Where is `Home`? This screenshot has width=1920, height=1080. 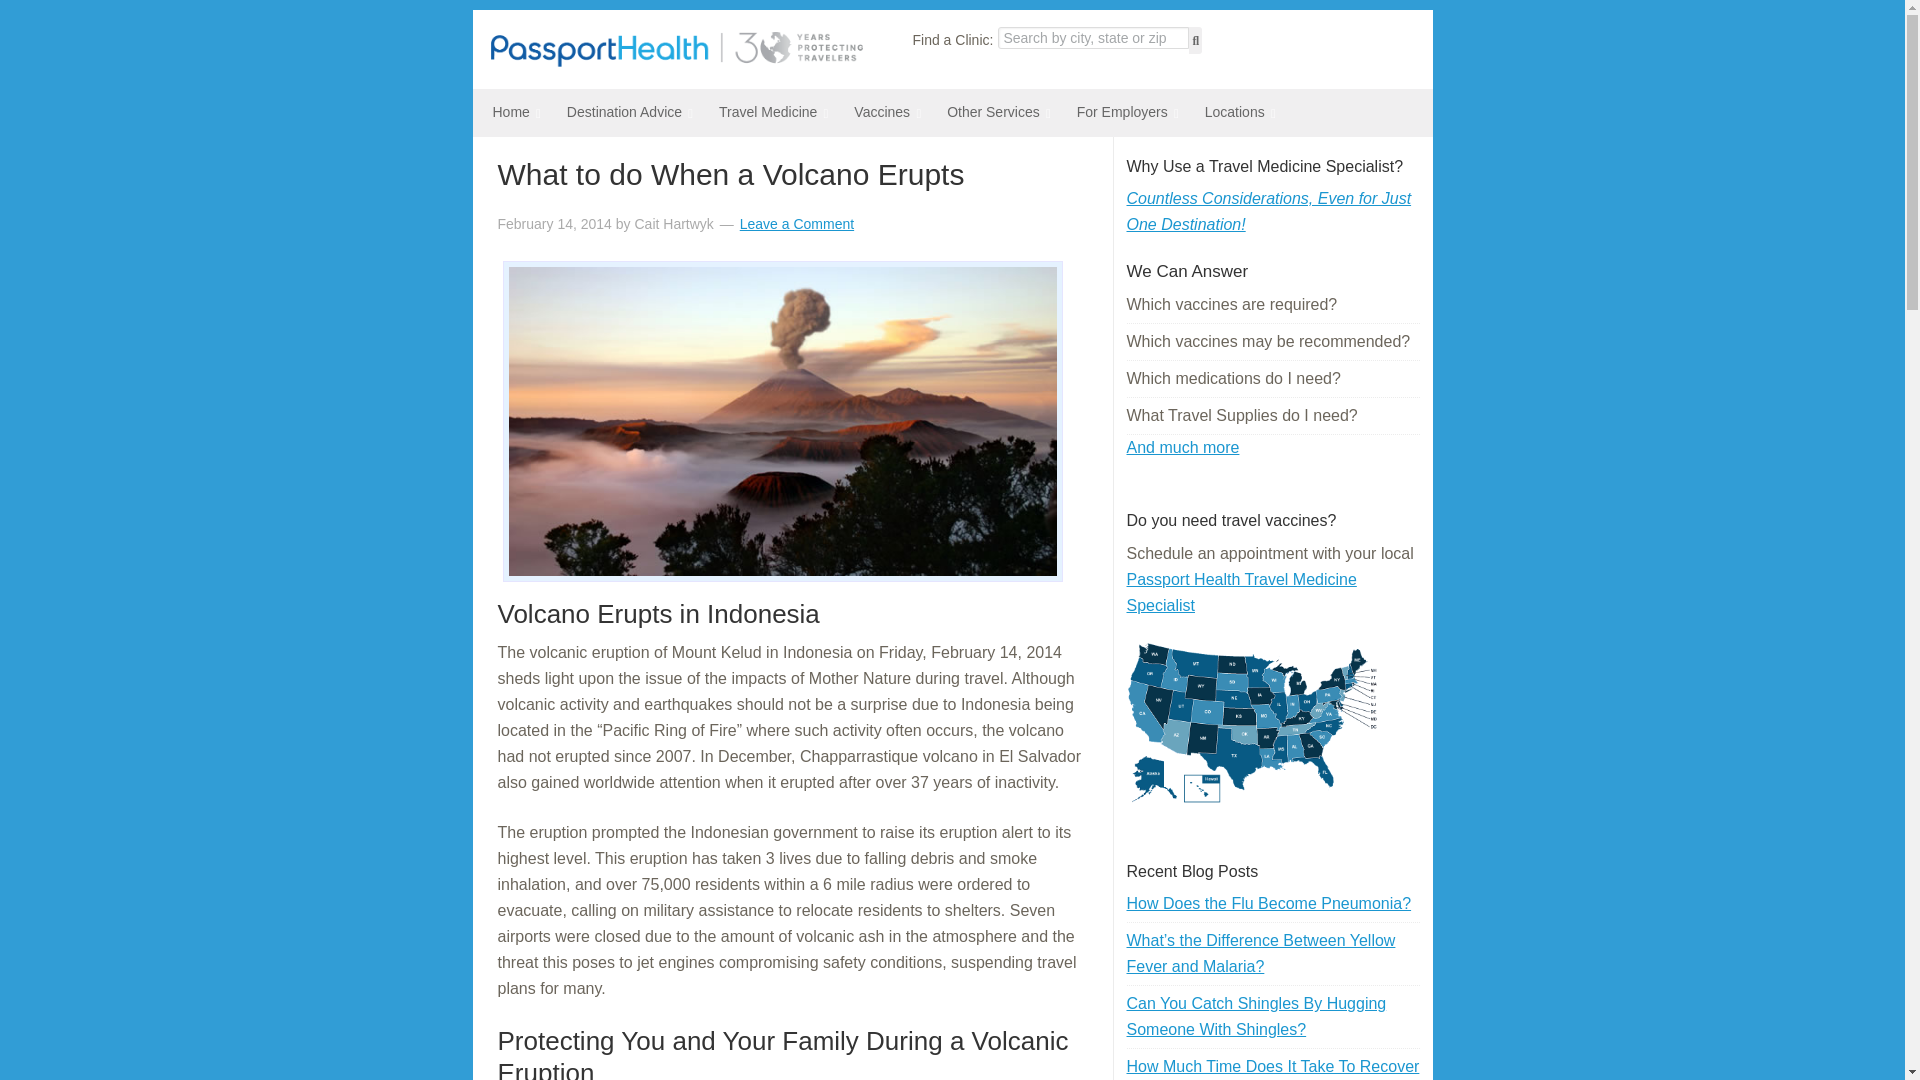 Home is located at coordinates (508, 112).